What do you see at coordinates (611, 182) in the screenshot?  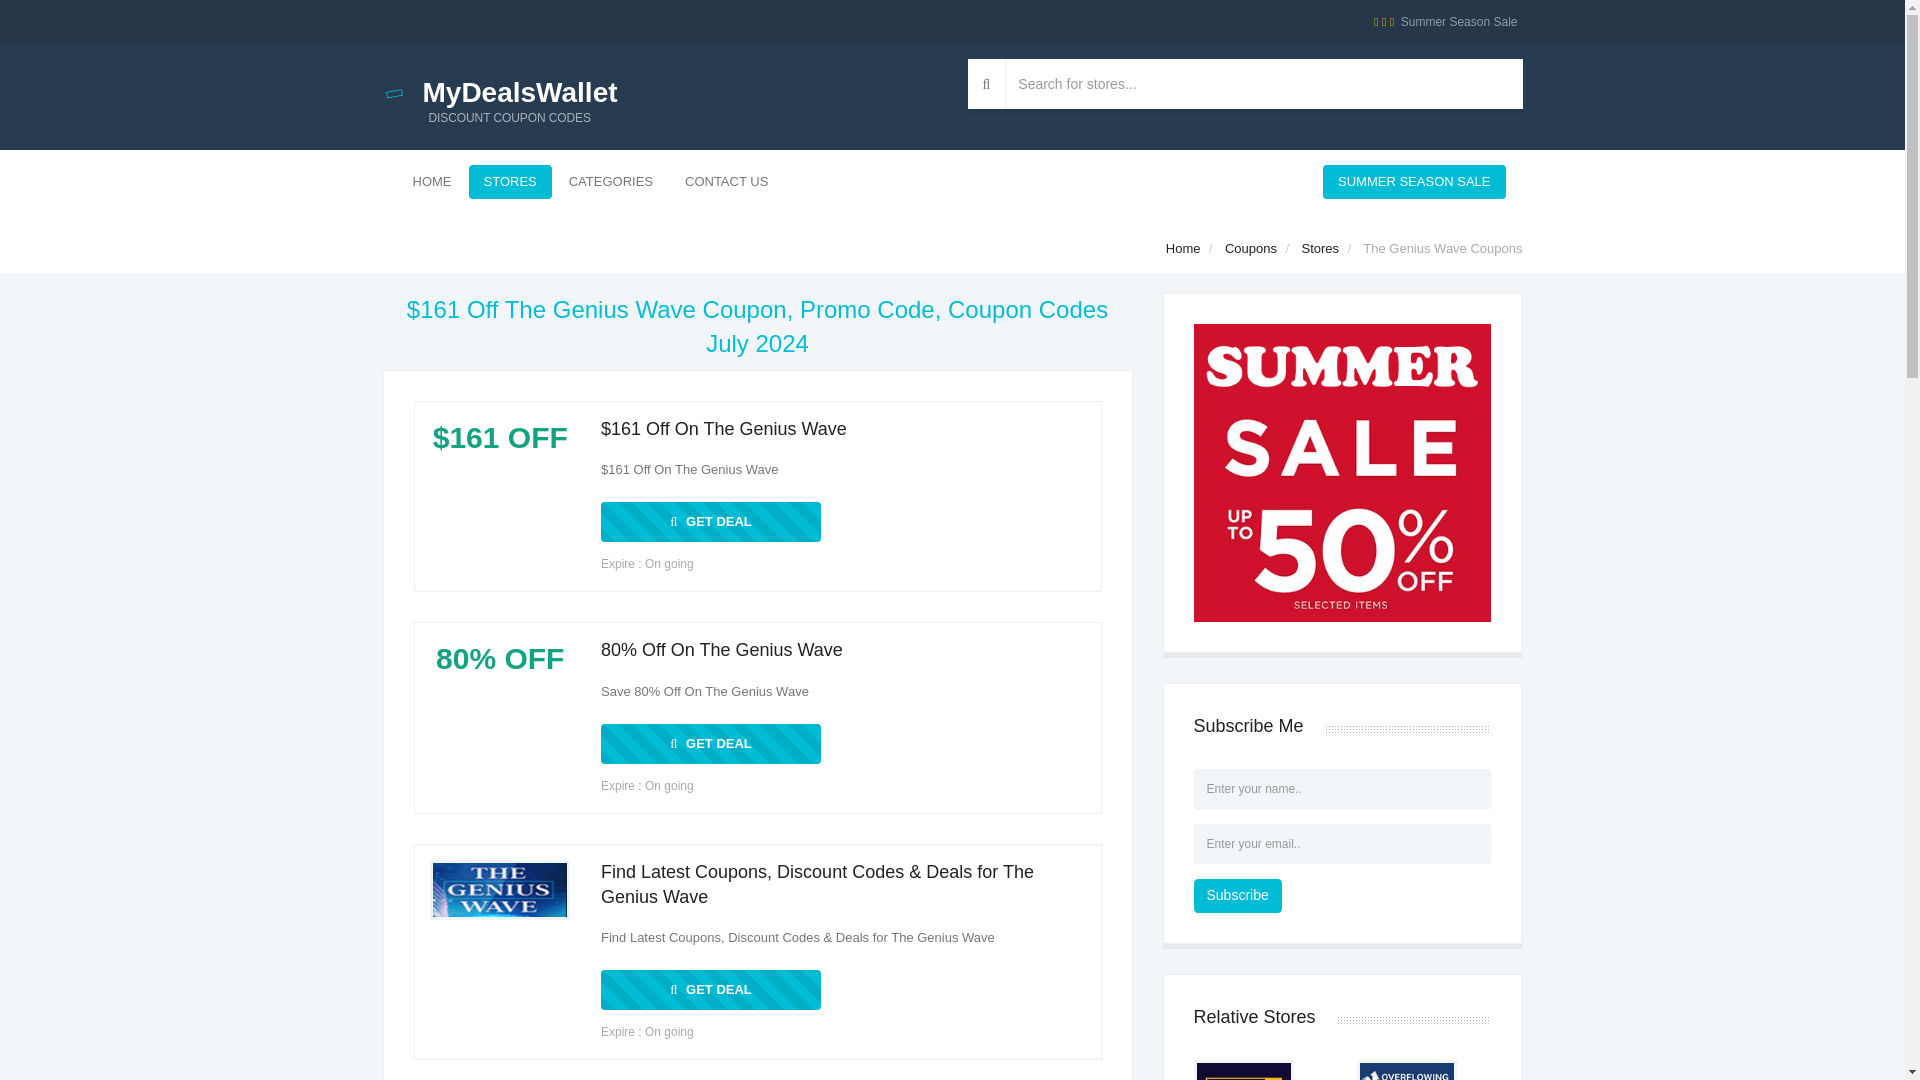 I see `Subscribe` at bounding box center [611, 182].